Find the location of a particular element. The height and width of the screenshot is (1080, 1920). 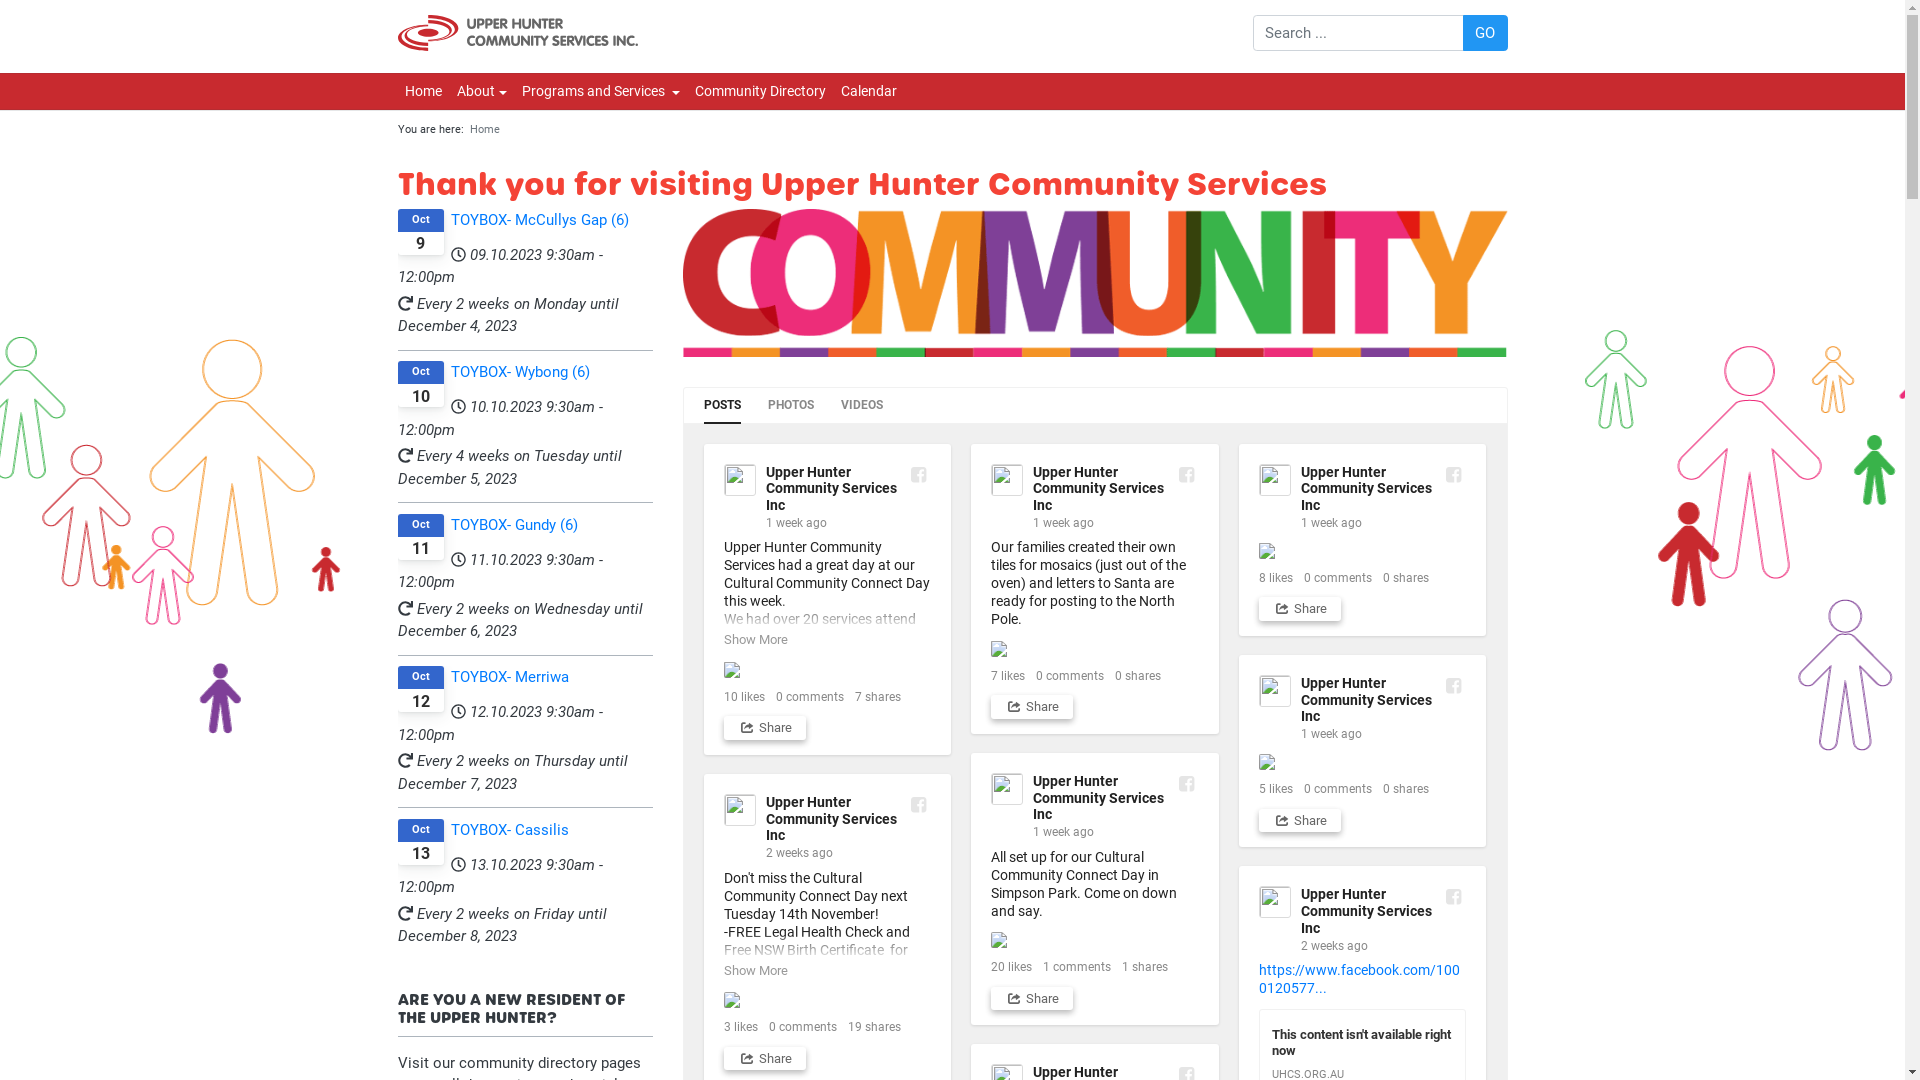

View on Facebook is located at coordinates (1454, 686).